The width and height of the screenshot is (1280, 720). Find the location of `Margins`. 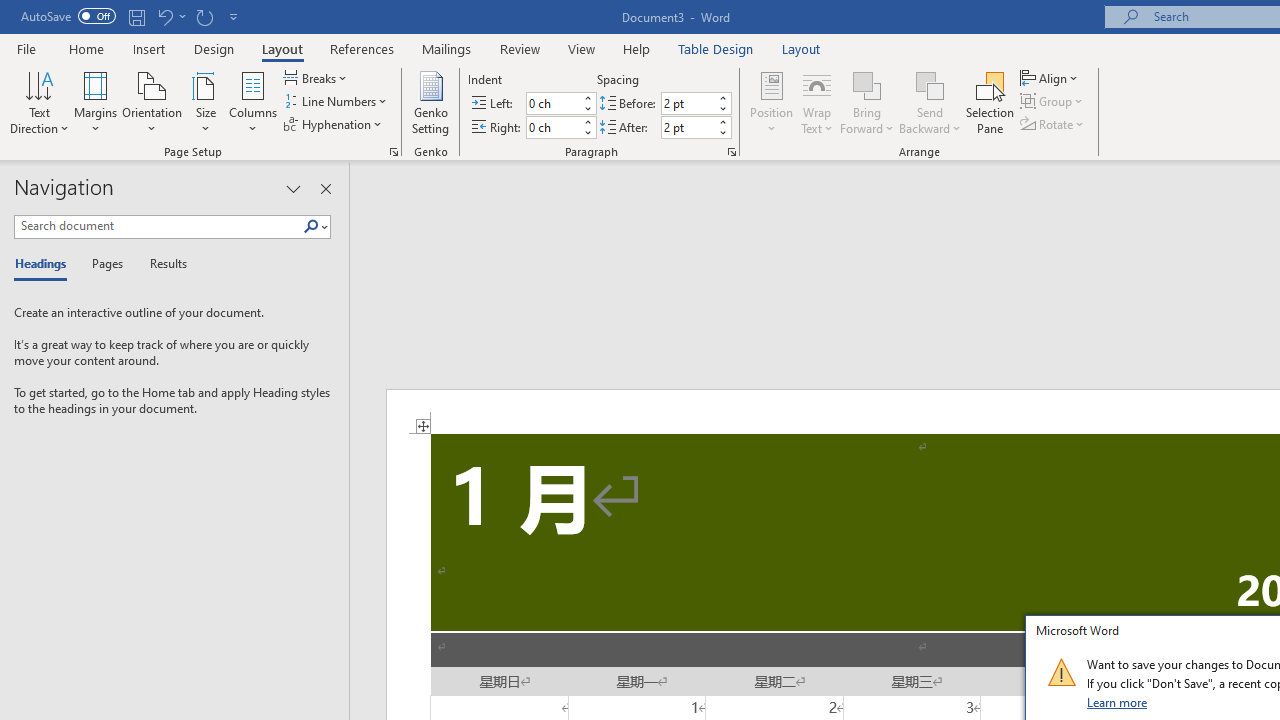

Margins is located at coordinates (96, 102).